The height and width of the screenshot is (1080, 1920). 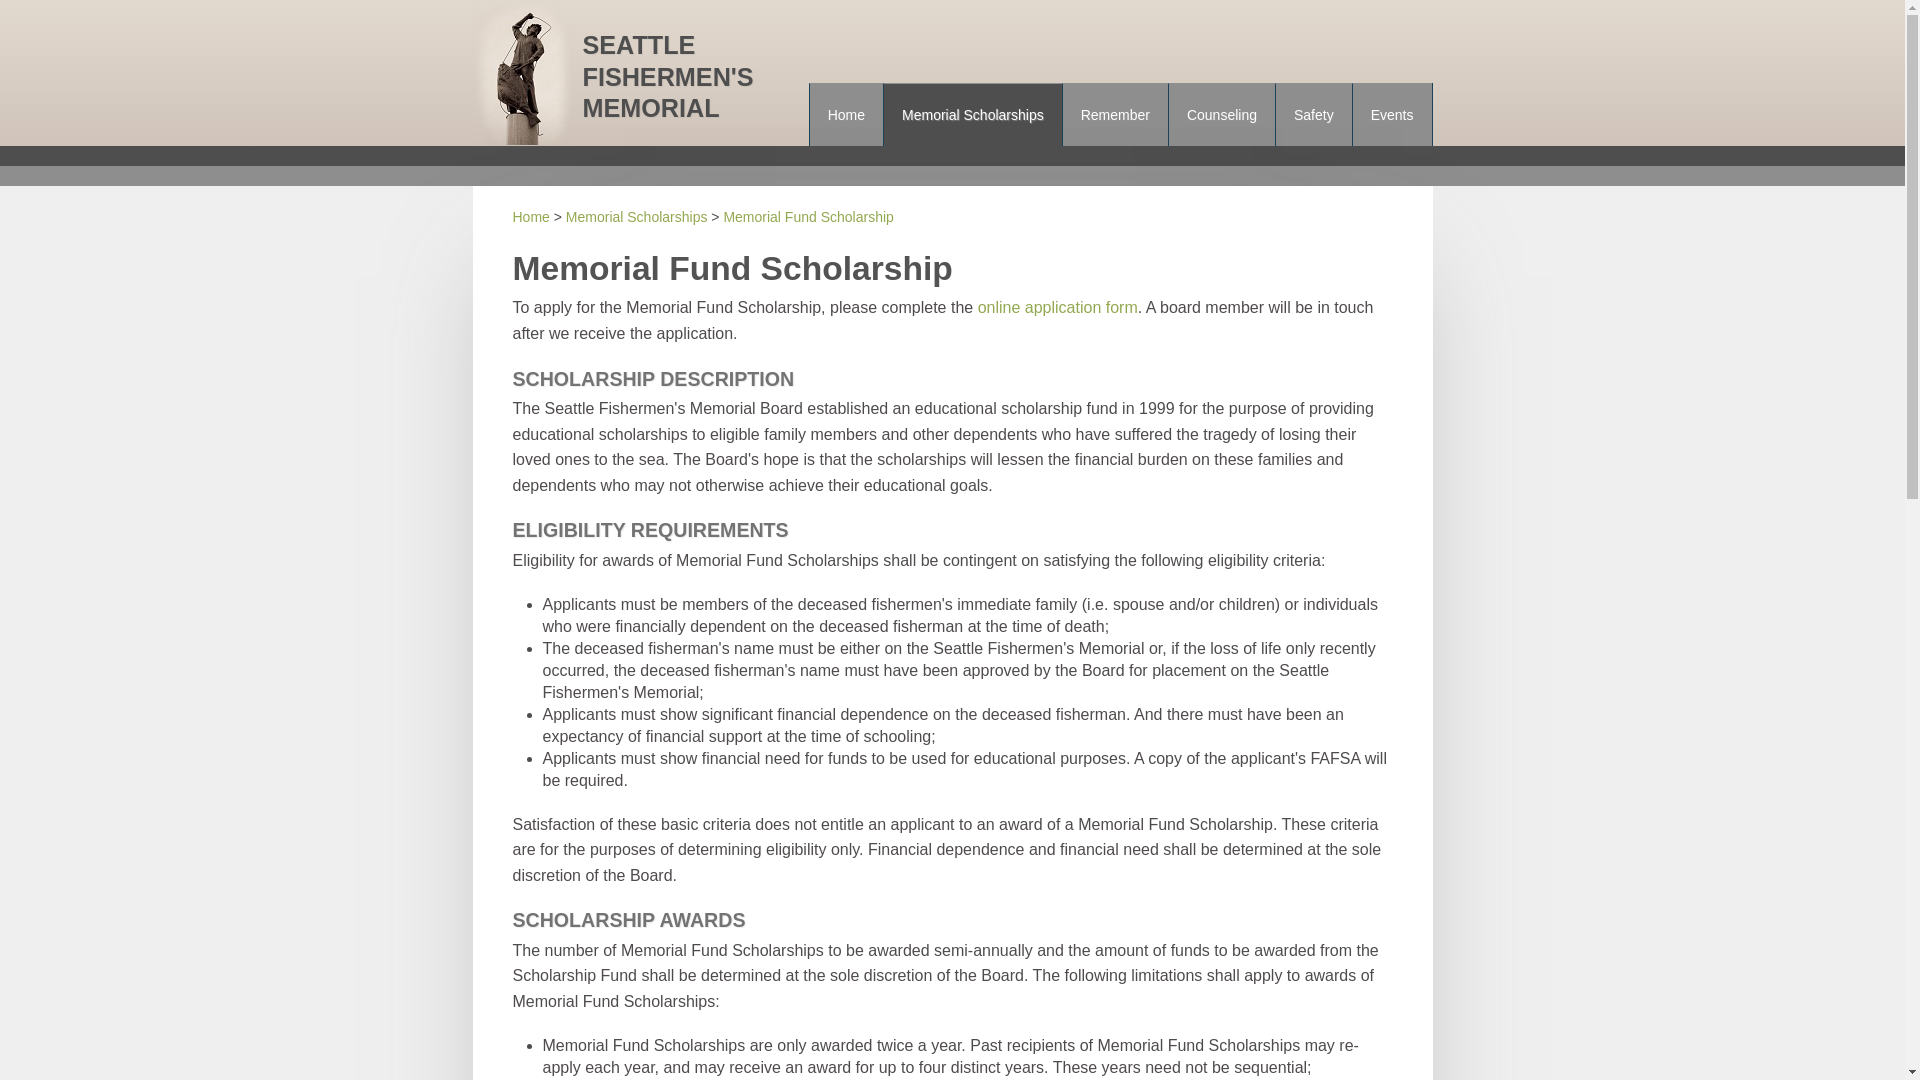 I want to click on Remember, so click(x=1115, y=114).